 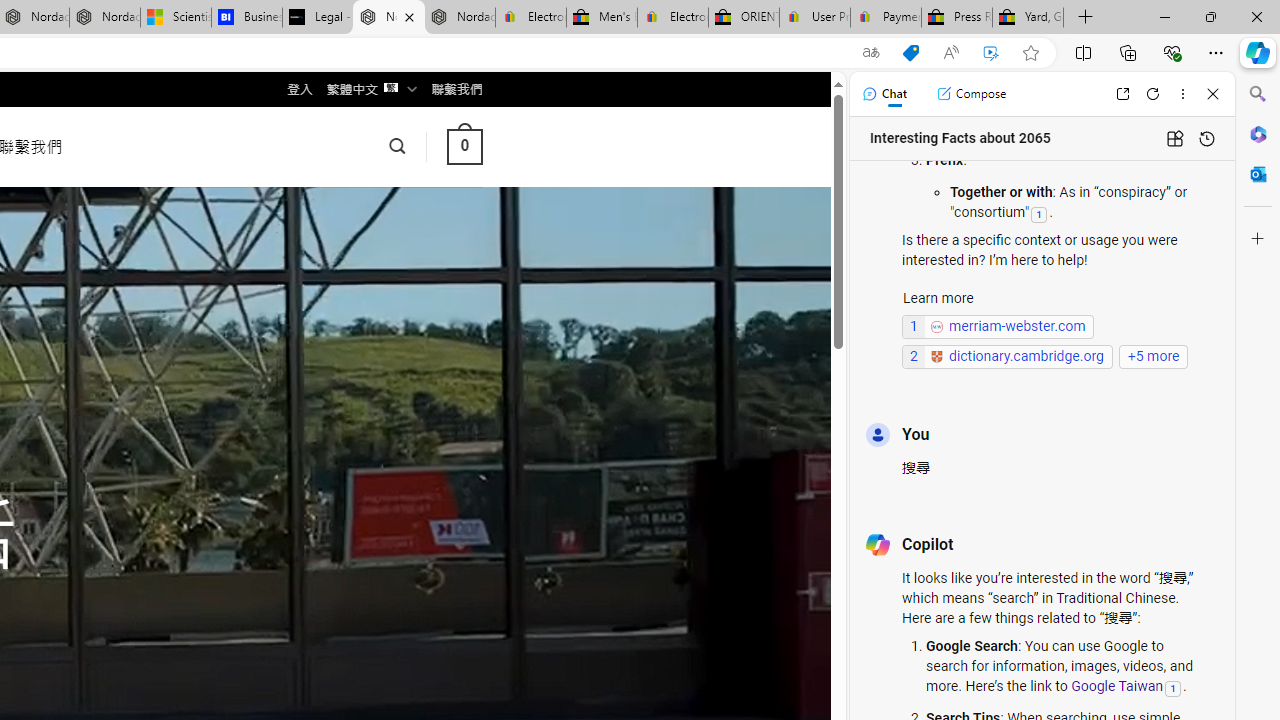 What do you see at coordinates (886, 18) in the screenshot?
I see `Payments Terms of Use | eBay.com` at bounding box center [886, 18].